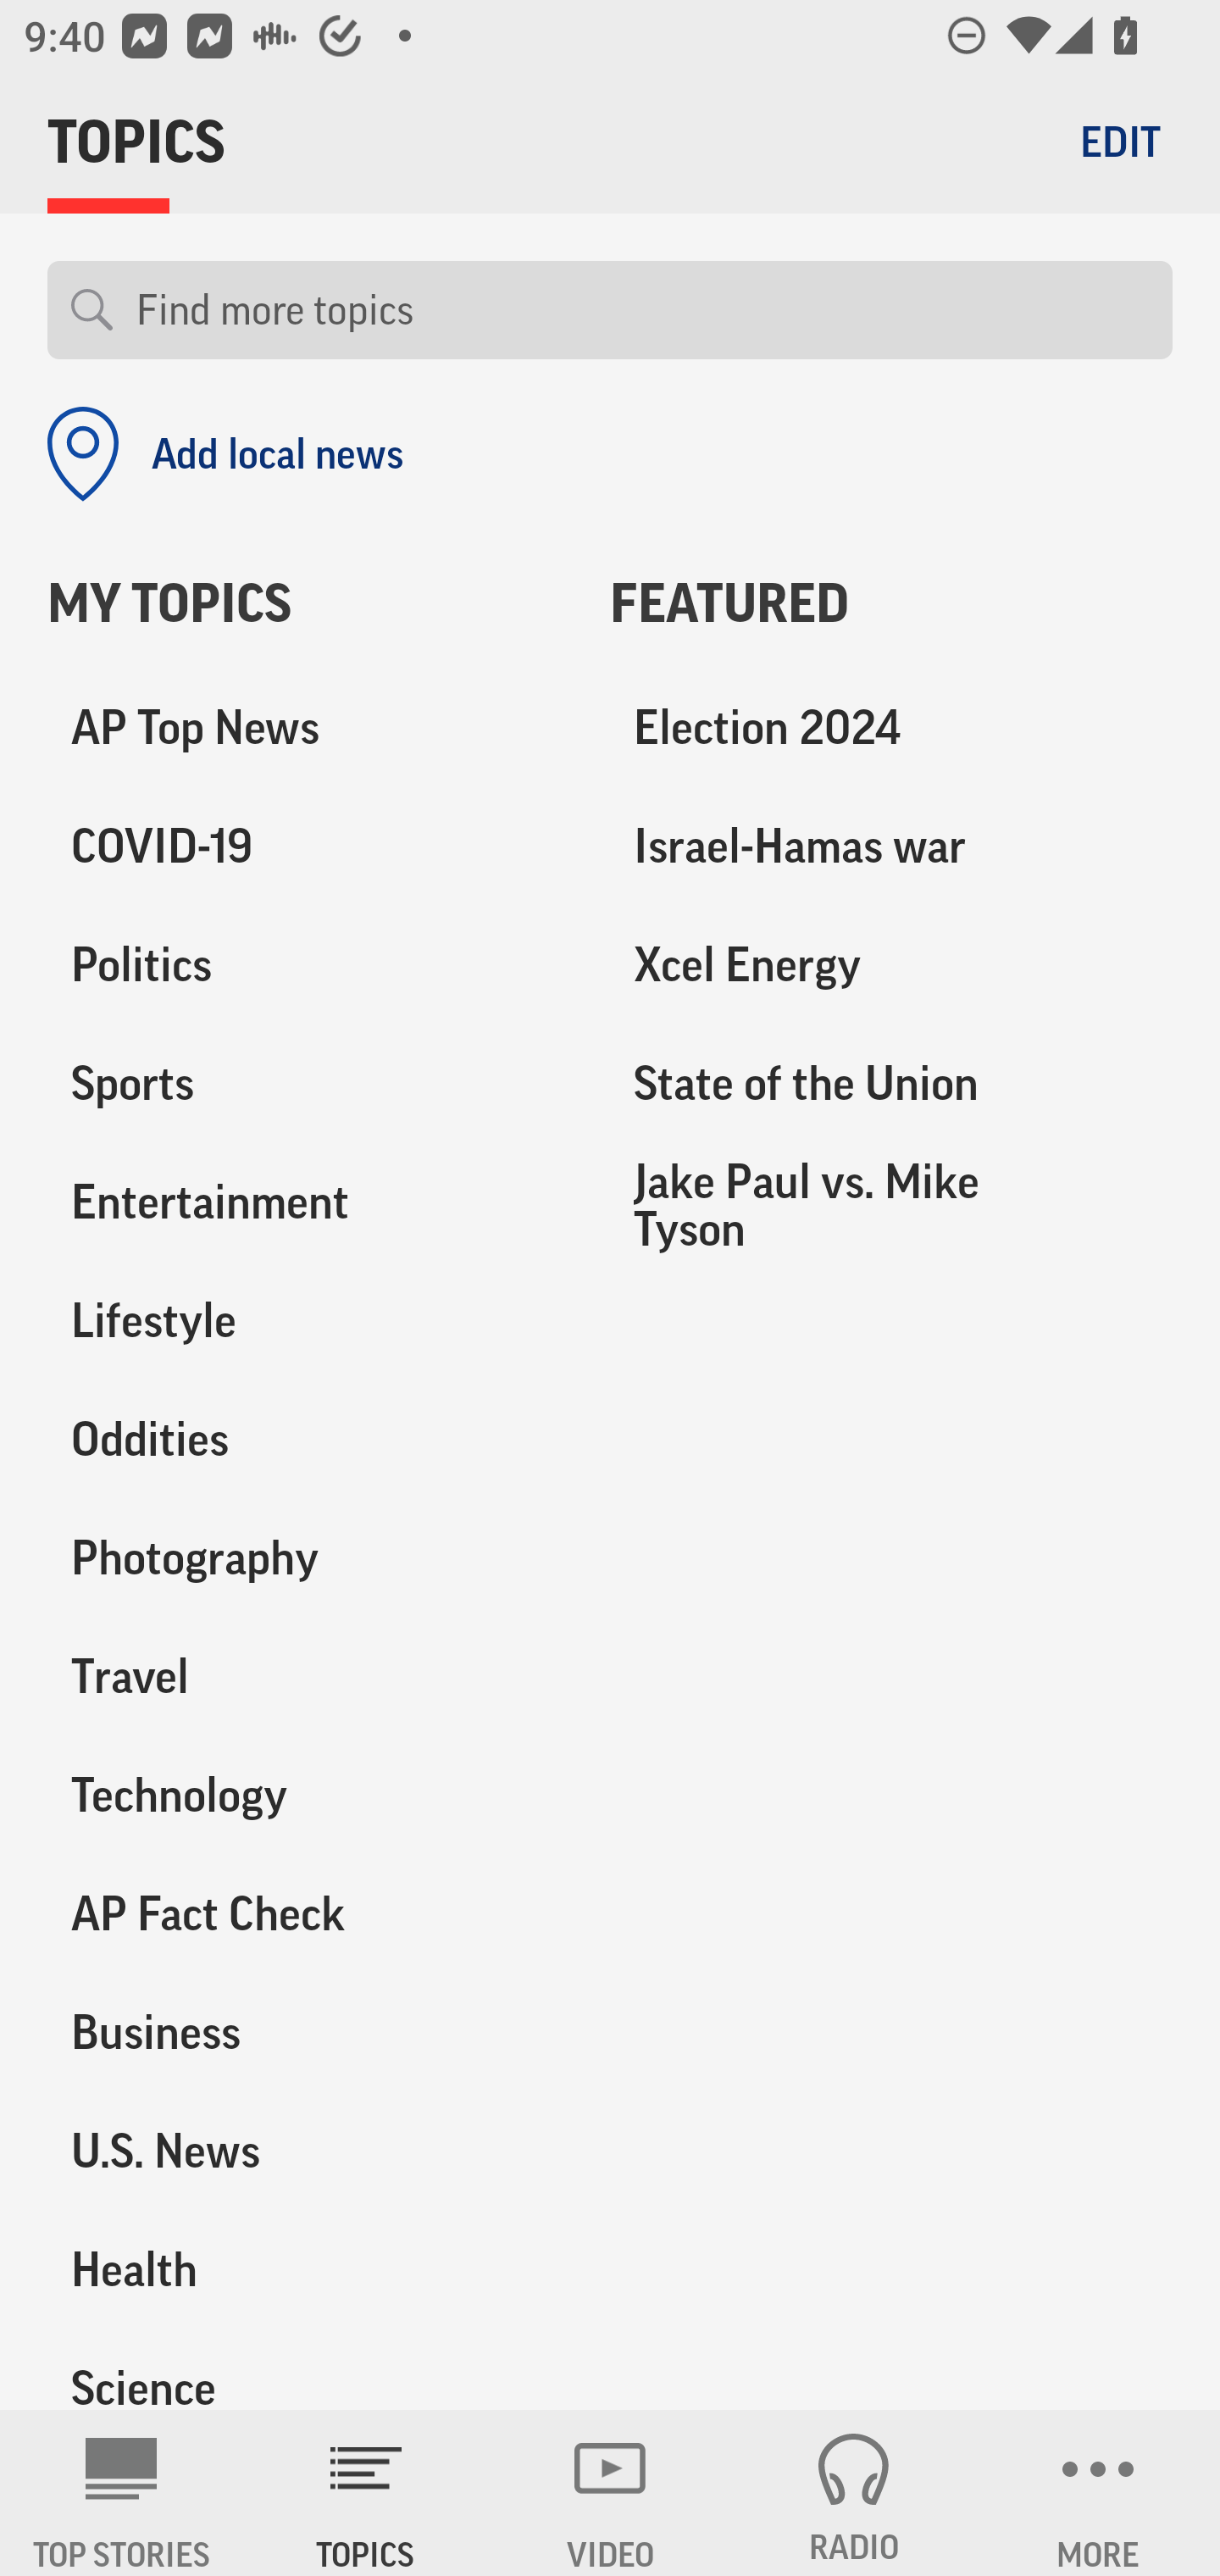 This screenshot has width=1220, height=2576. Describe the element at coordinates (305, 1084) in the screenshot. I see `Sports` at that location.